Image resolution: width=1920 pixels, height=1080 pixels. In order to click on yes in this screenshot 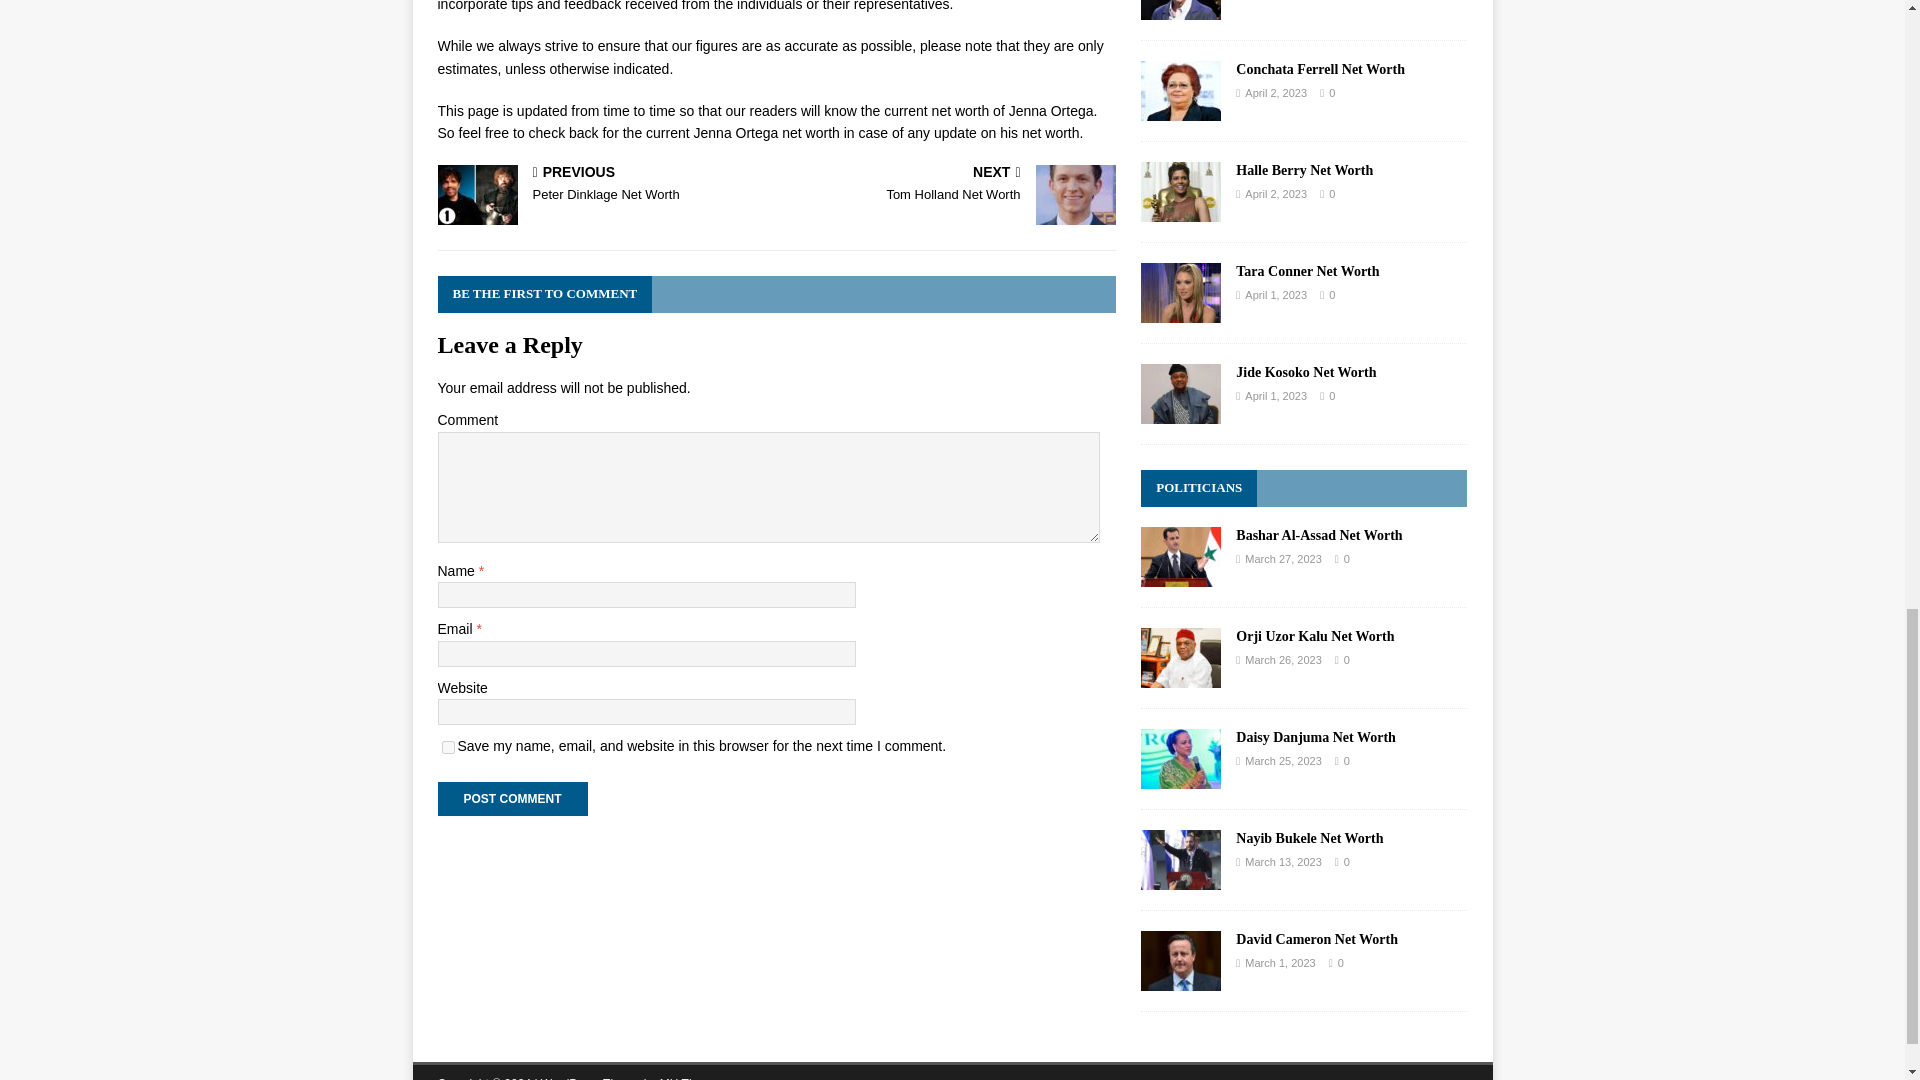, I will do `click(512, 798)`.